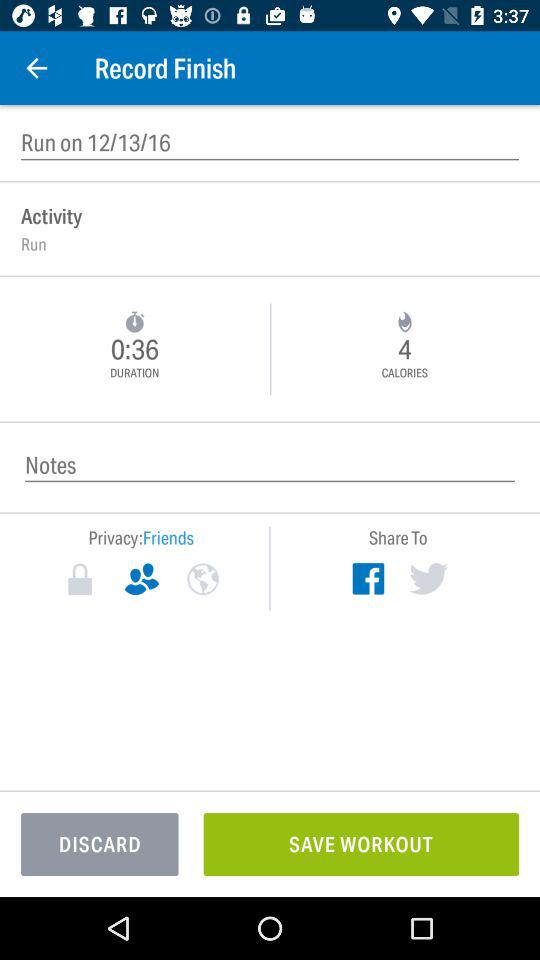 Image resolution: width=540 pixels, height=960 pixels. Describe the element at coordinates (202, 579) in the screenshot. I see `etc` at that location.